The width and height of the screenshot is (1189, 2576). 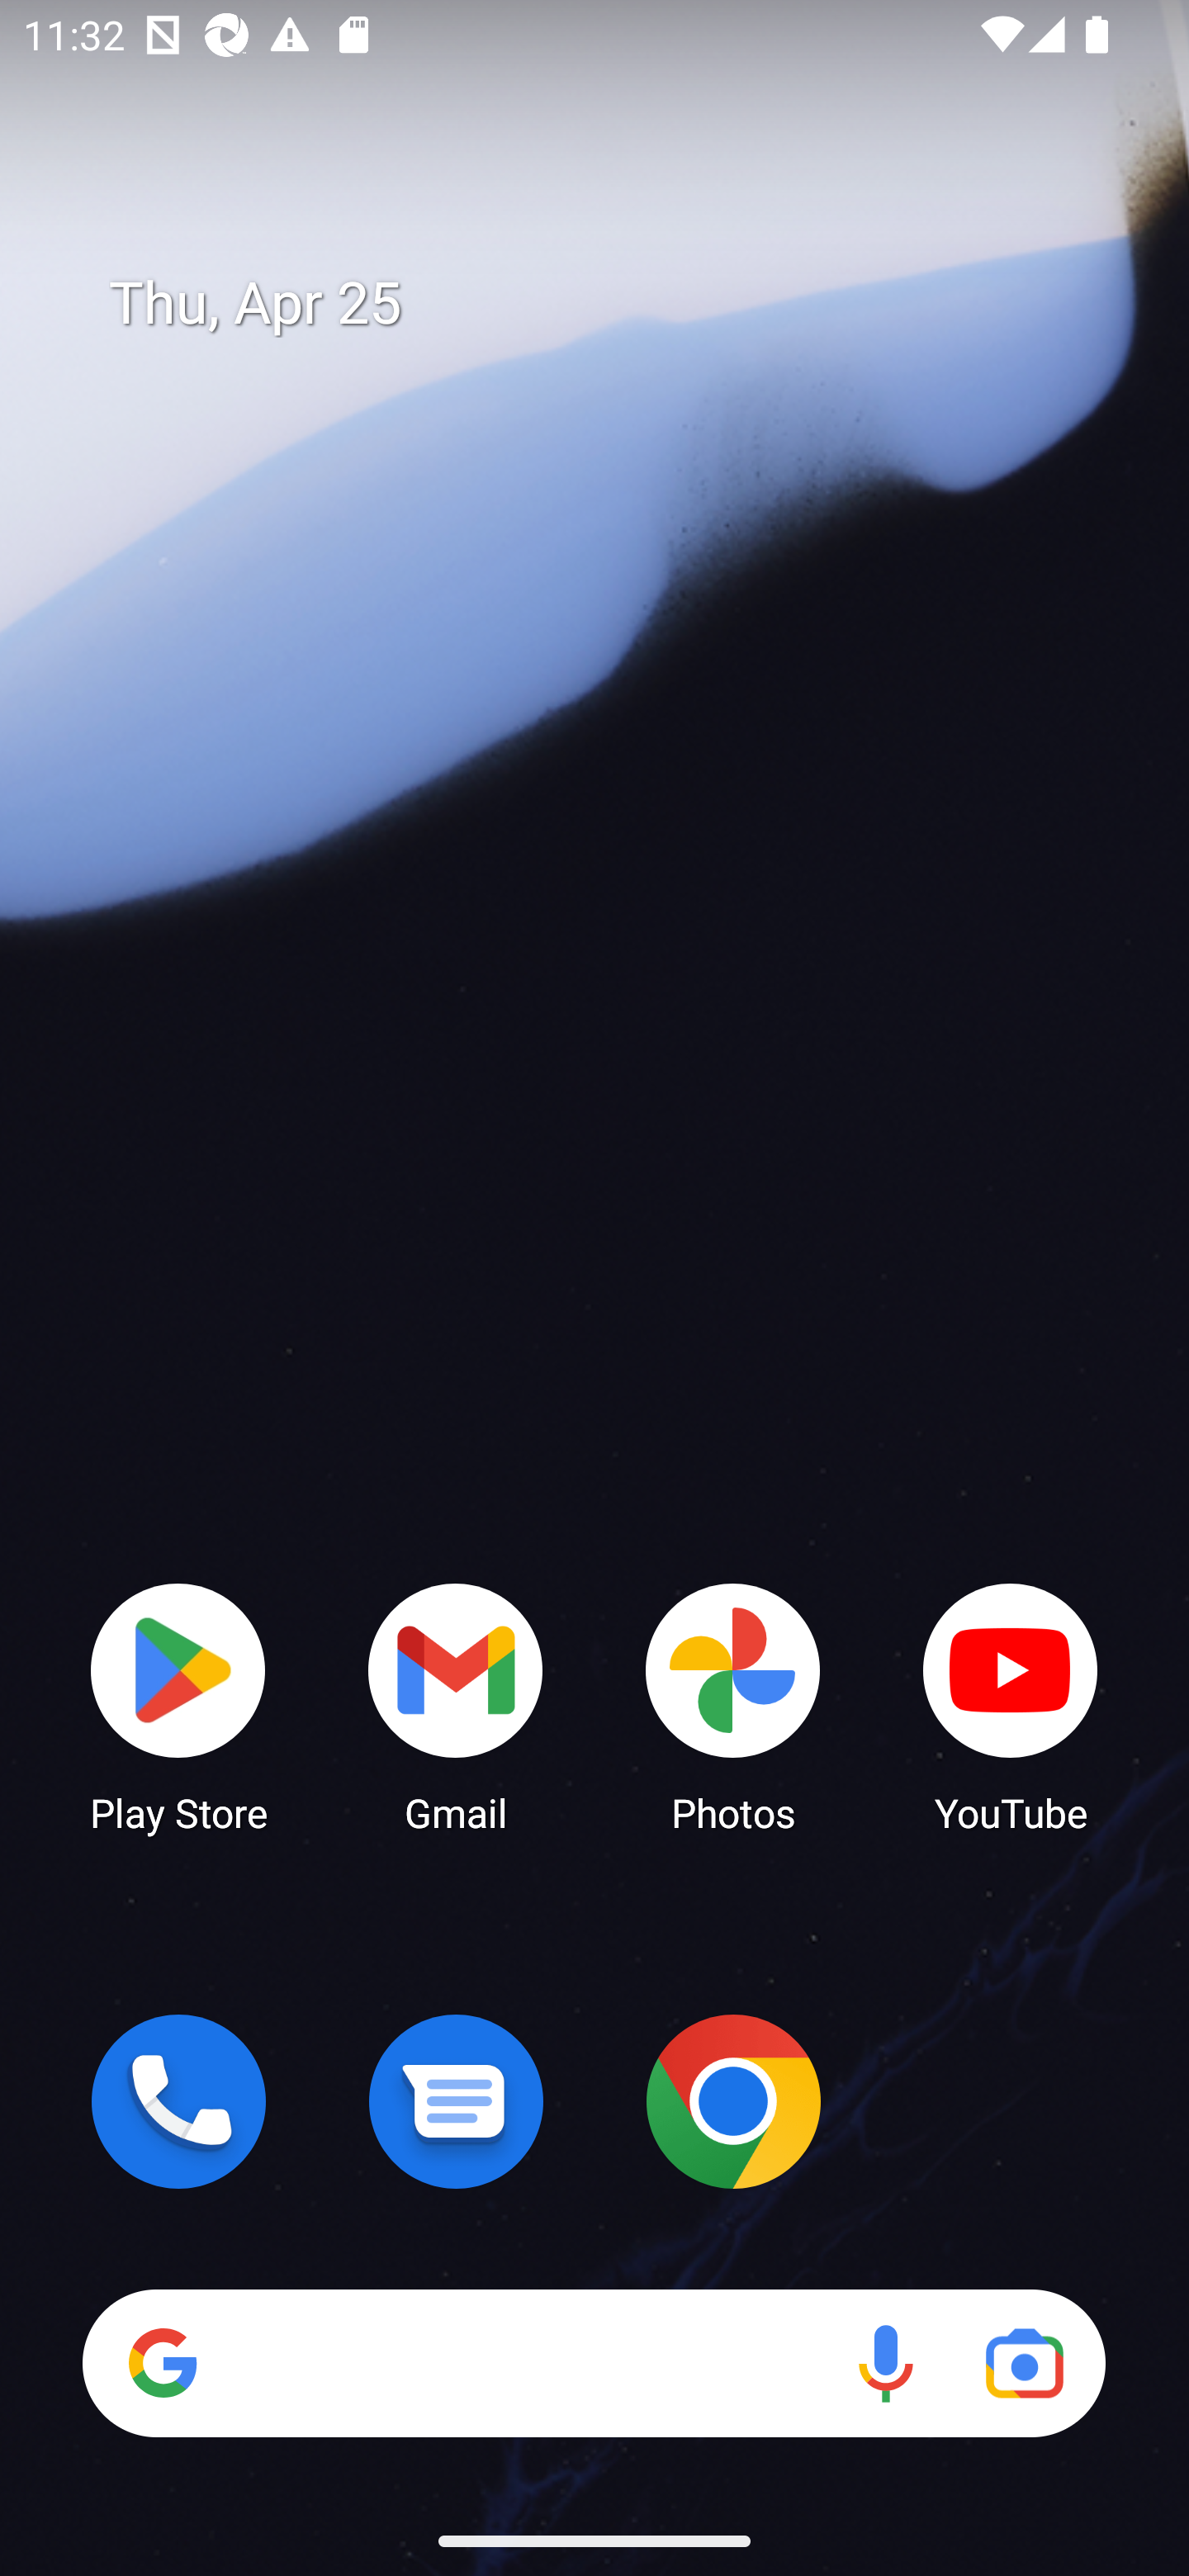 I want to click on Voice search, so click(x=885, y=2363).